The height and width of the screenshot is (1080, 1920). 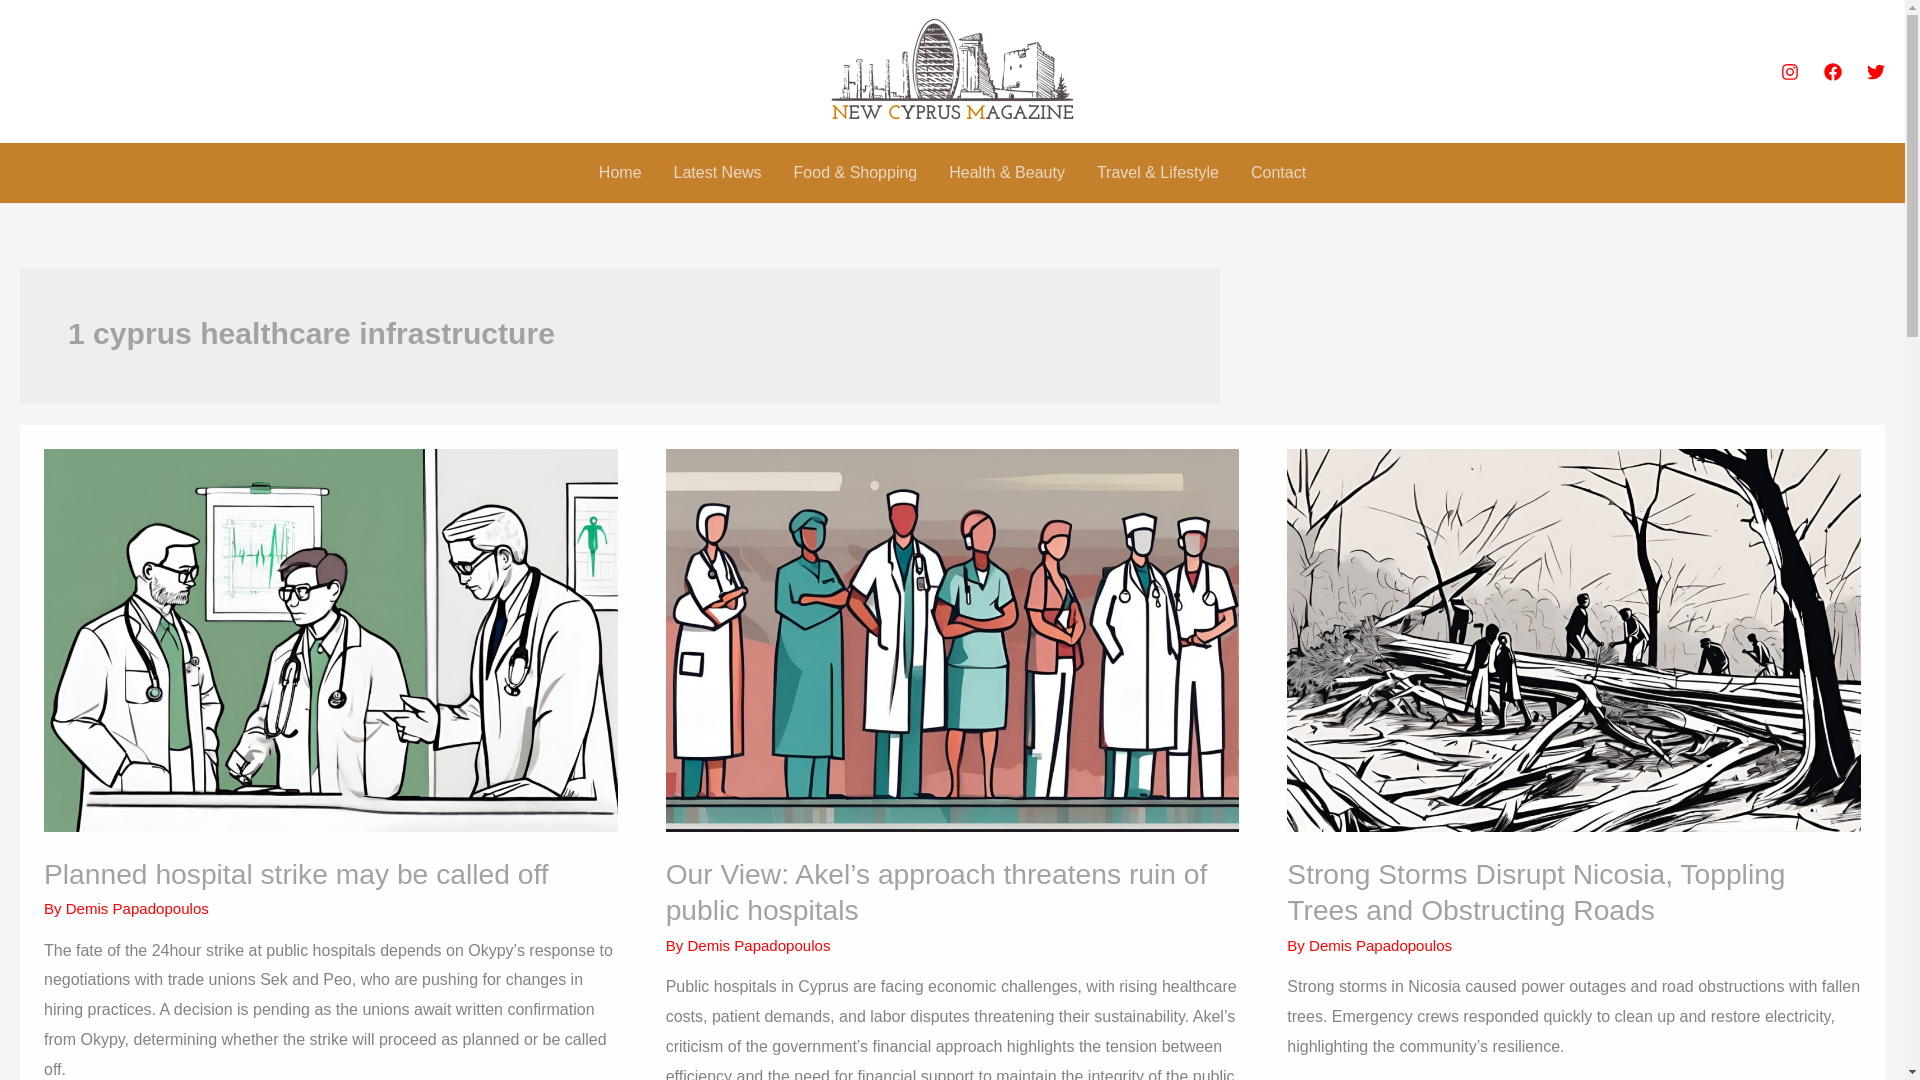 What do you see at coordinates (620, 172) in the screenshot?
I see `Home` at bounding box center [620, 172].